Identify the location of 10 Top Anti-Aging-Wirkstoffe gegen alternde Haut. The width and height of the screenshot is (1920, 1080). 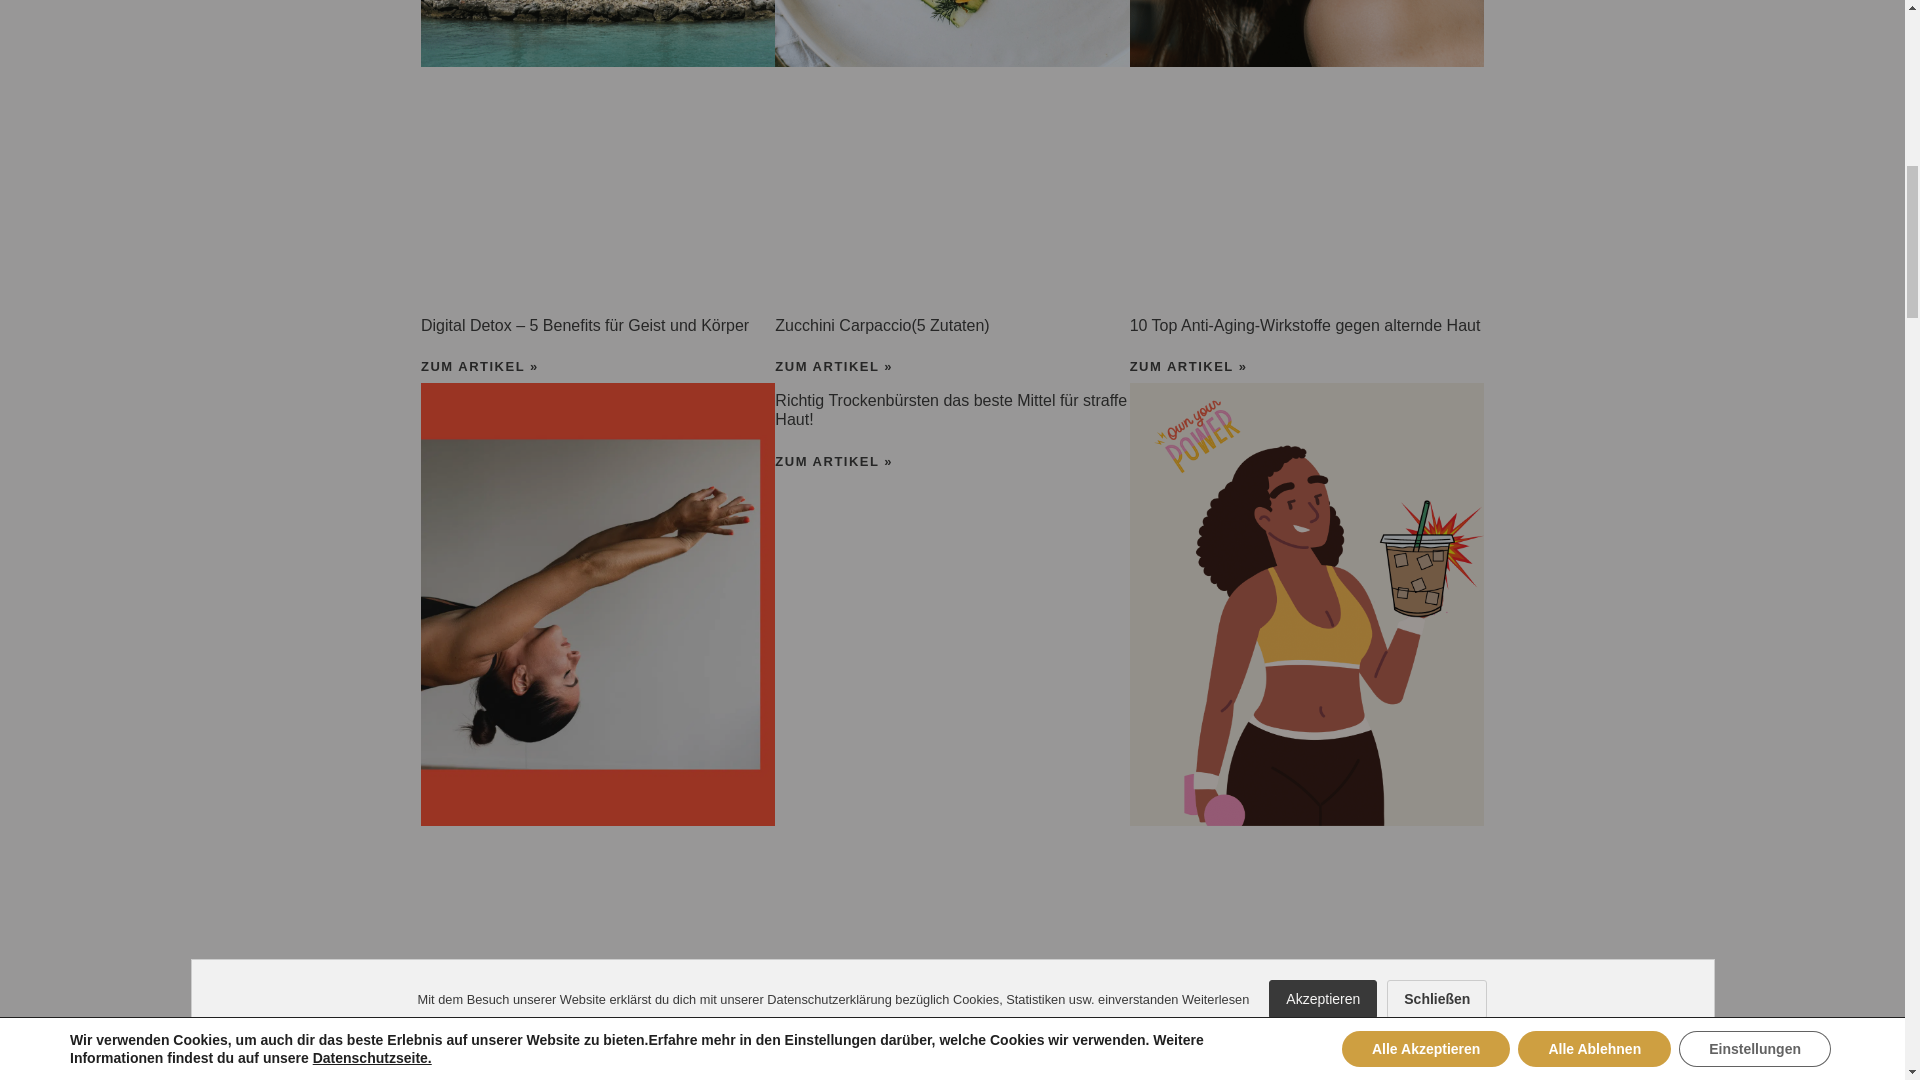
(1305, 325).